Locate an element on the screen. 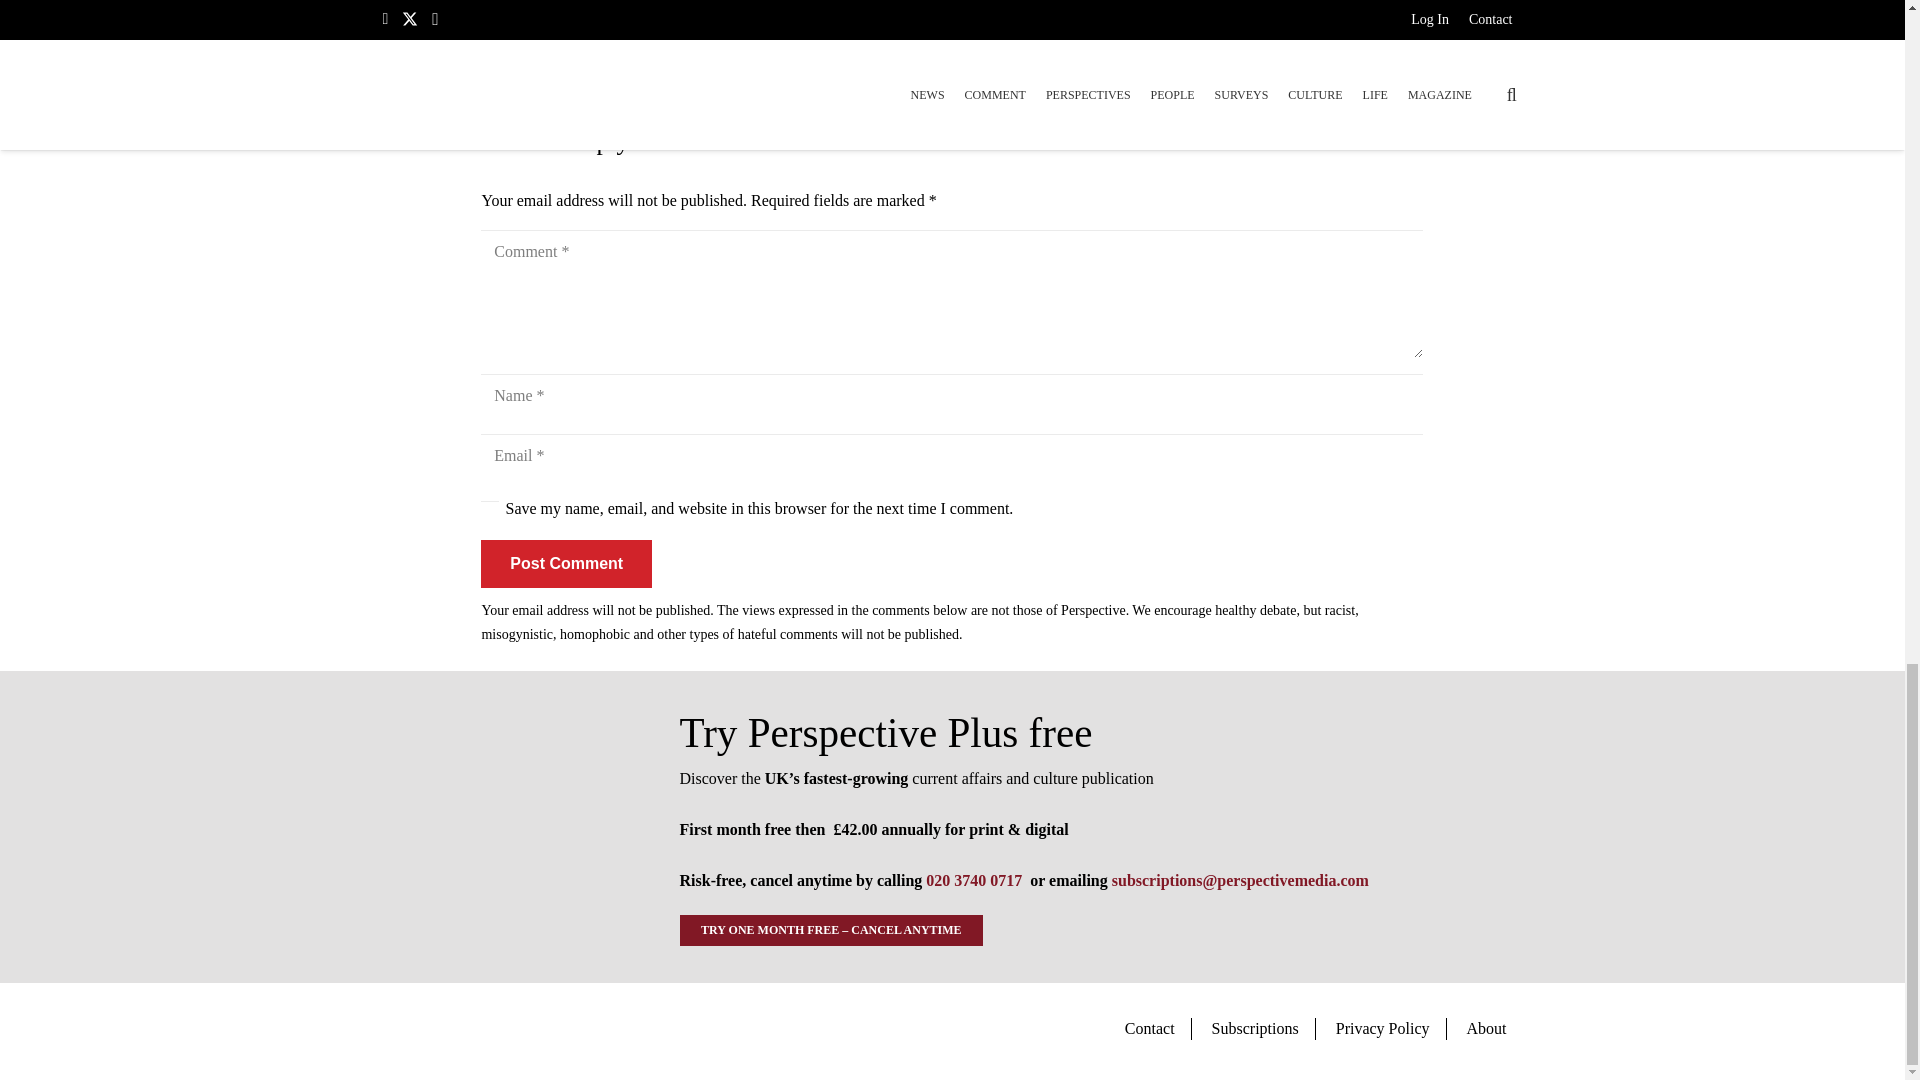  020 3740 0717 is located at coordinates (973, 880).